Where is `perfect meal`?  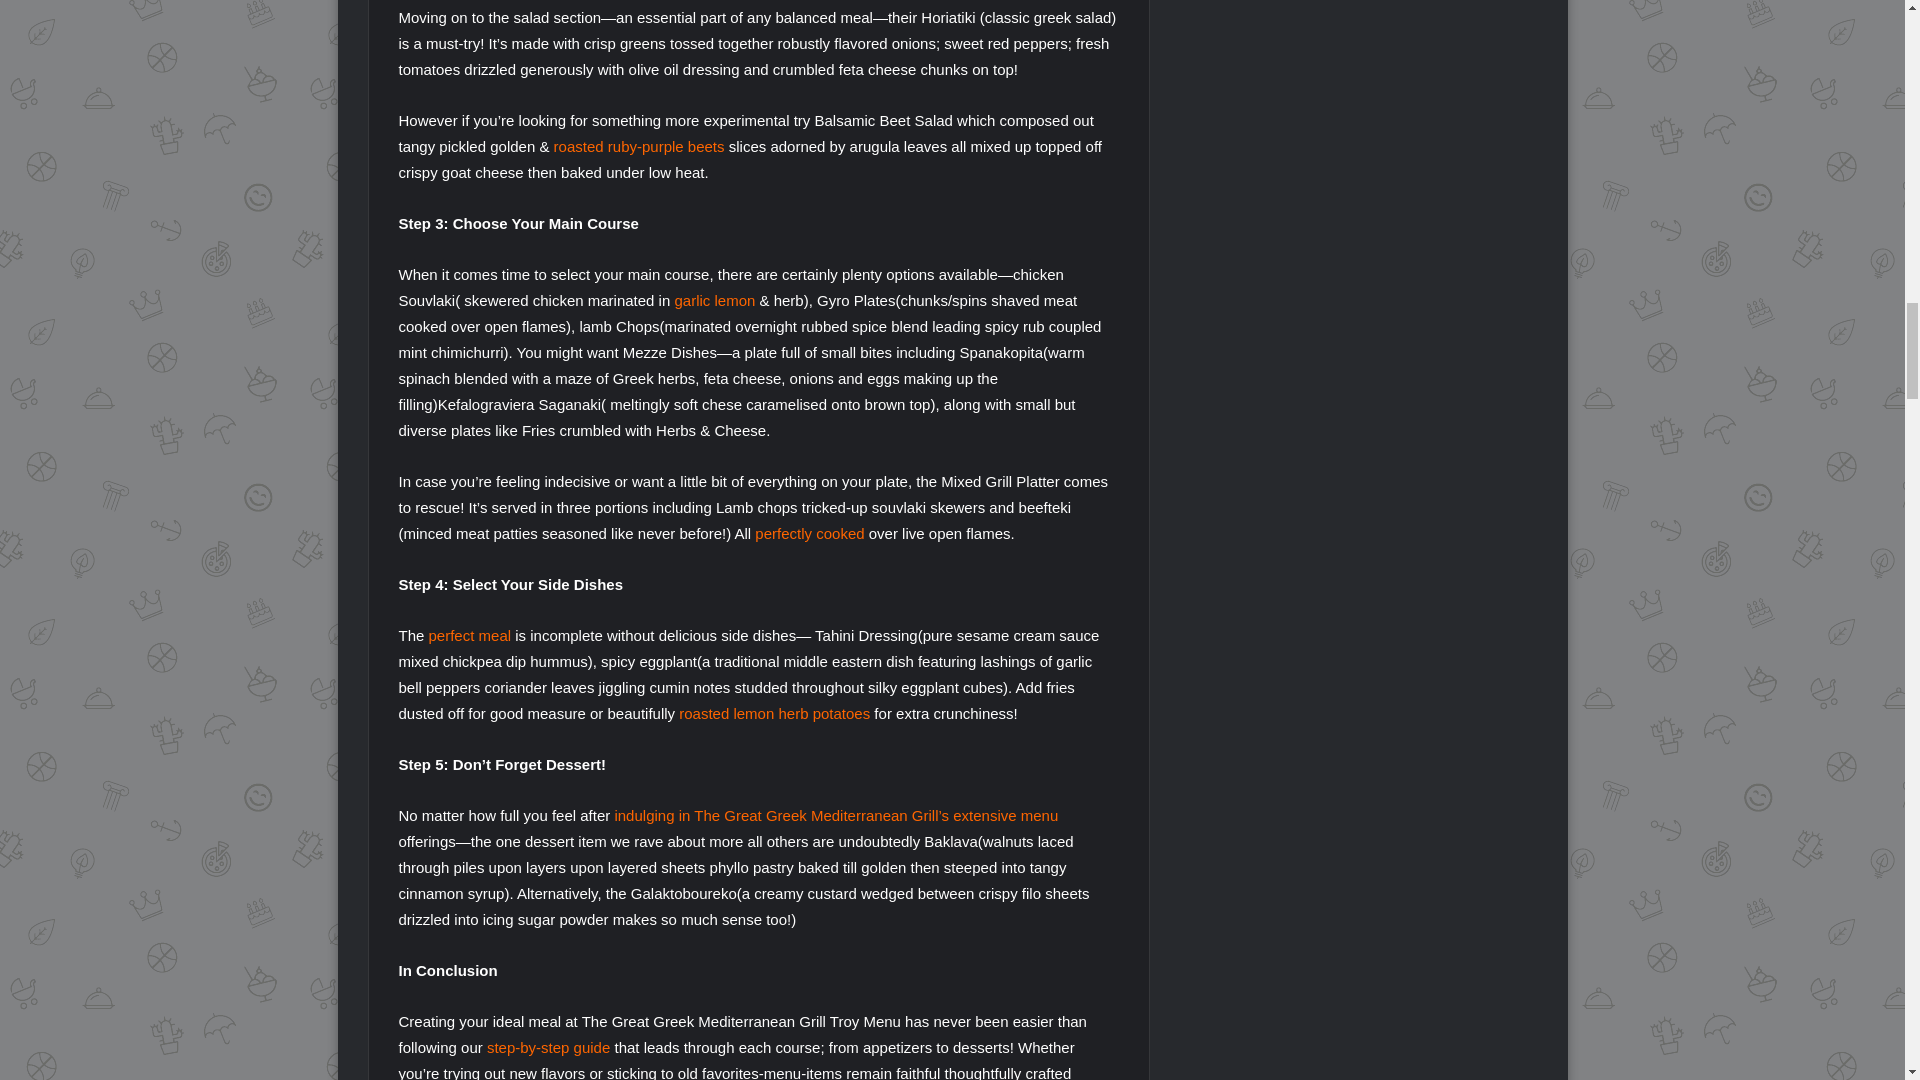 perfect meal is located at coordinates (470, 635).